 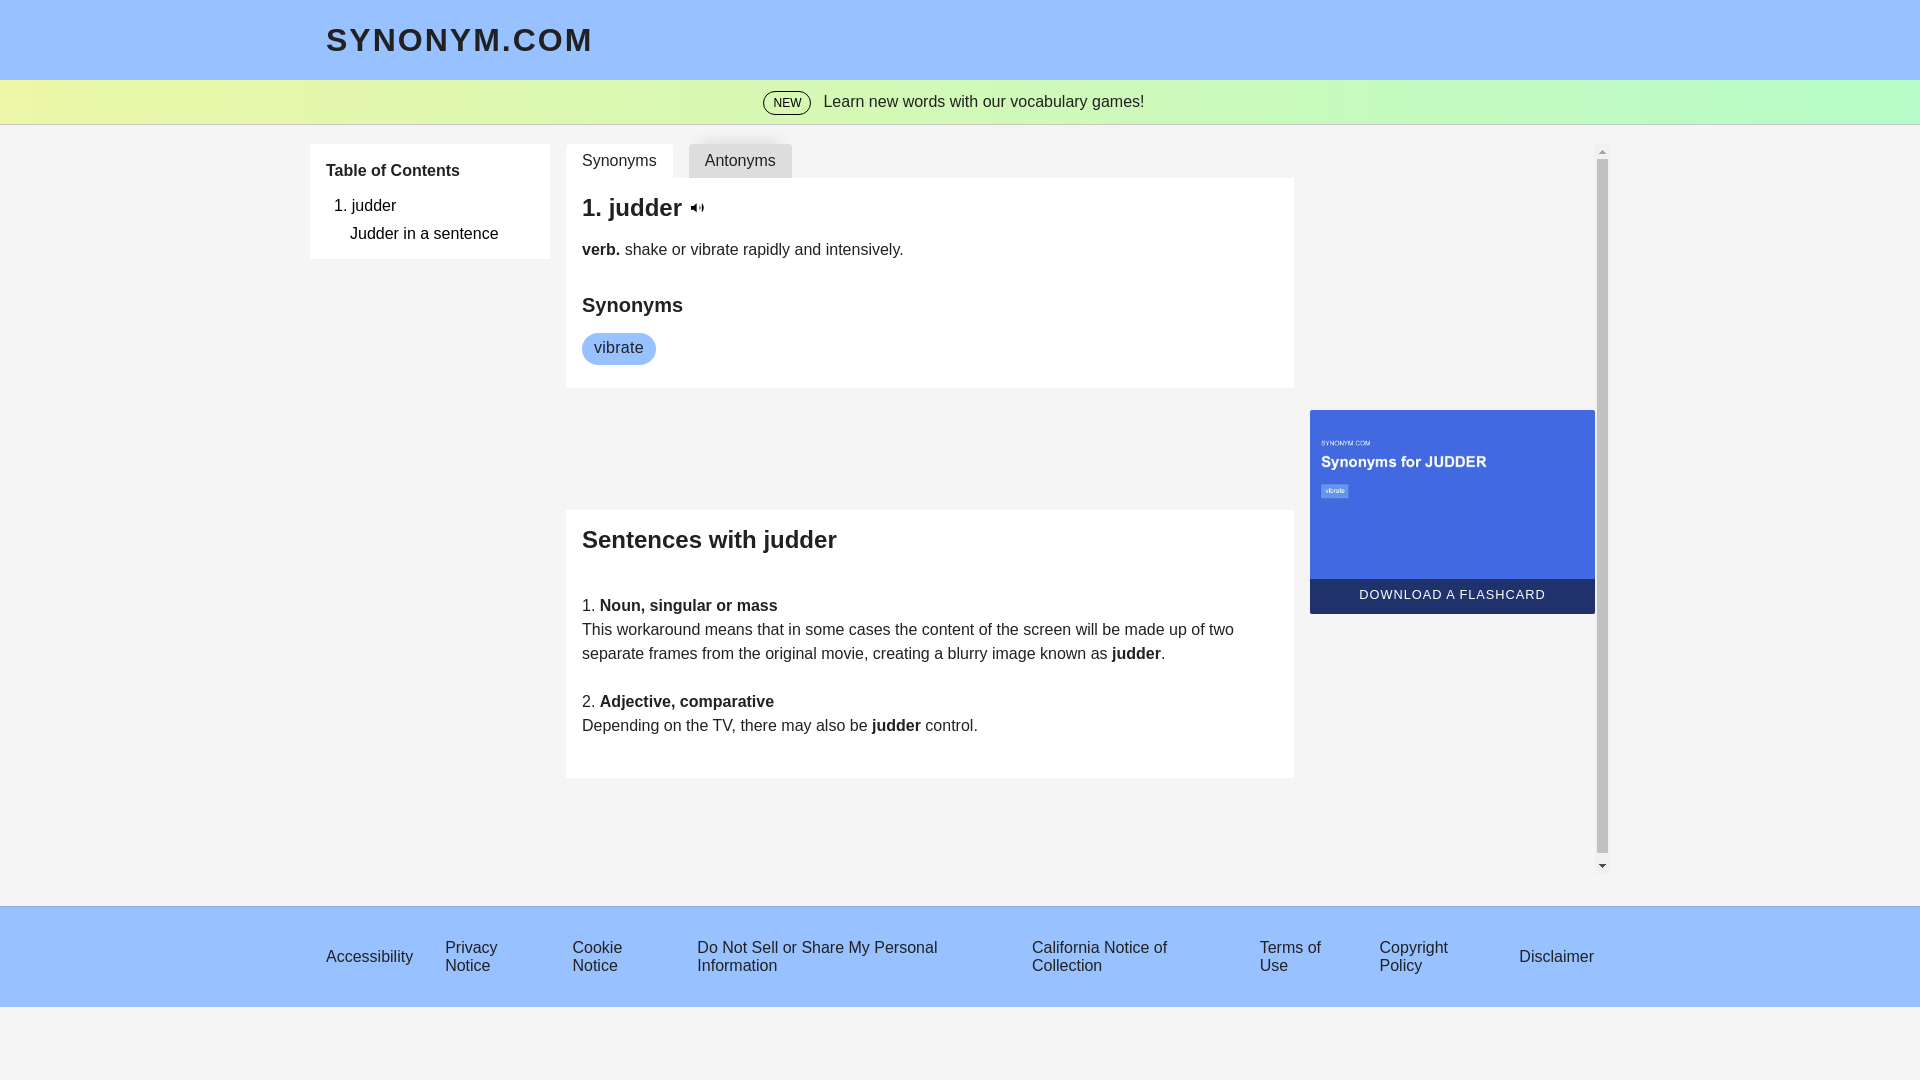 What do you see at coordinates (786, 812) in the screenshot?
I see `original` at bounding box center [786, 812].